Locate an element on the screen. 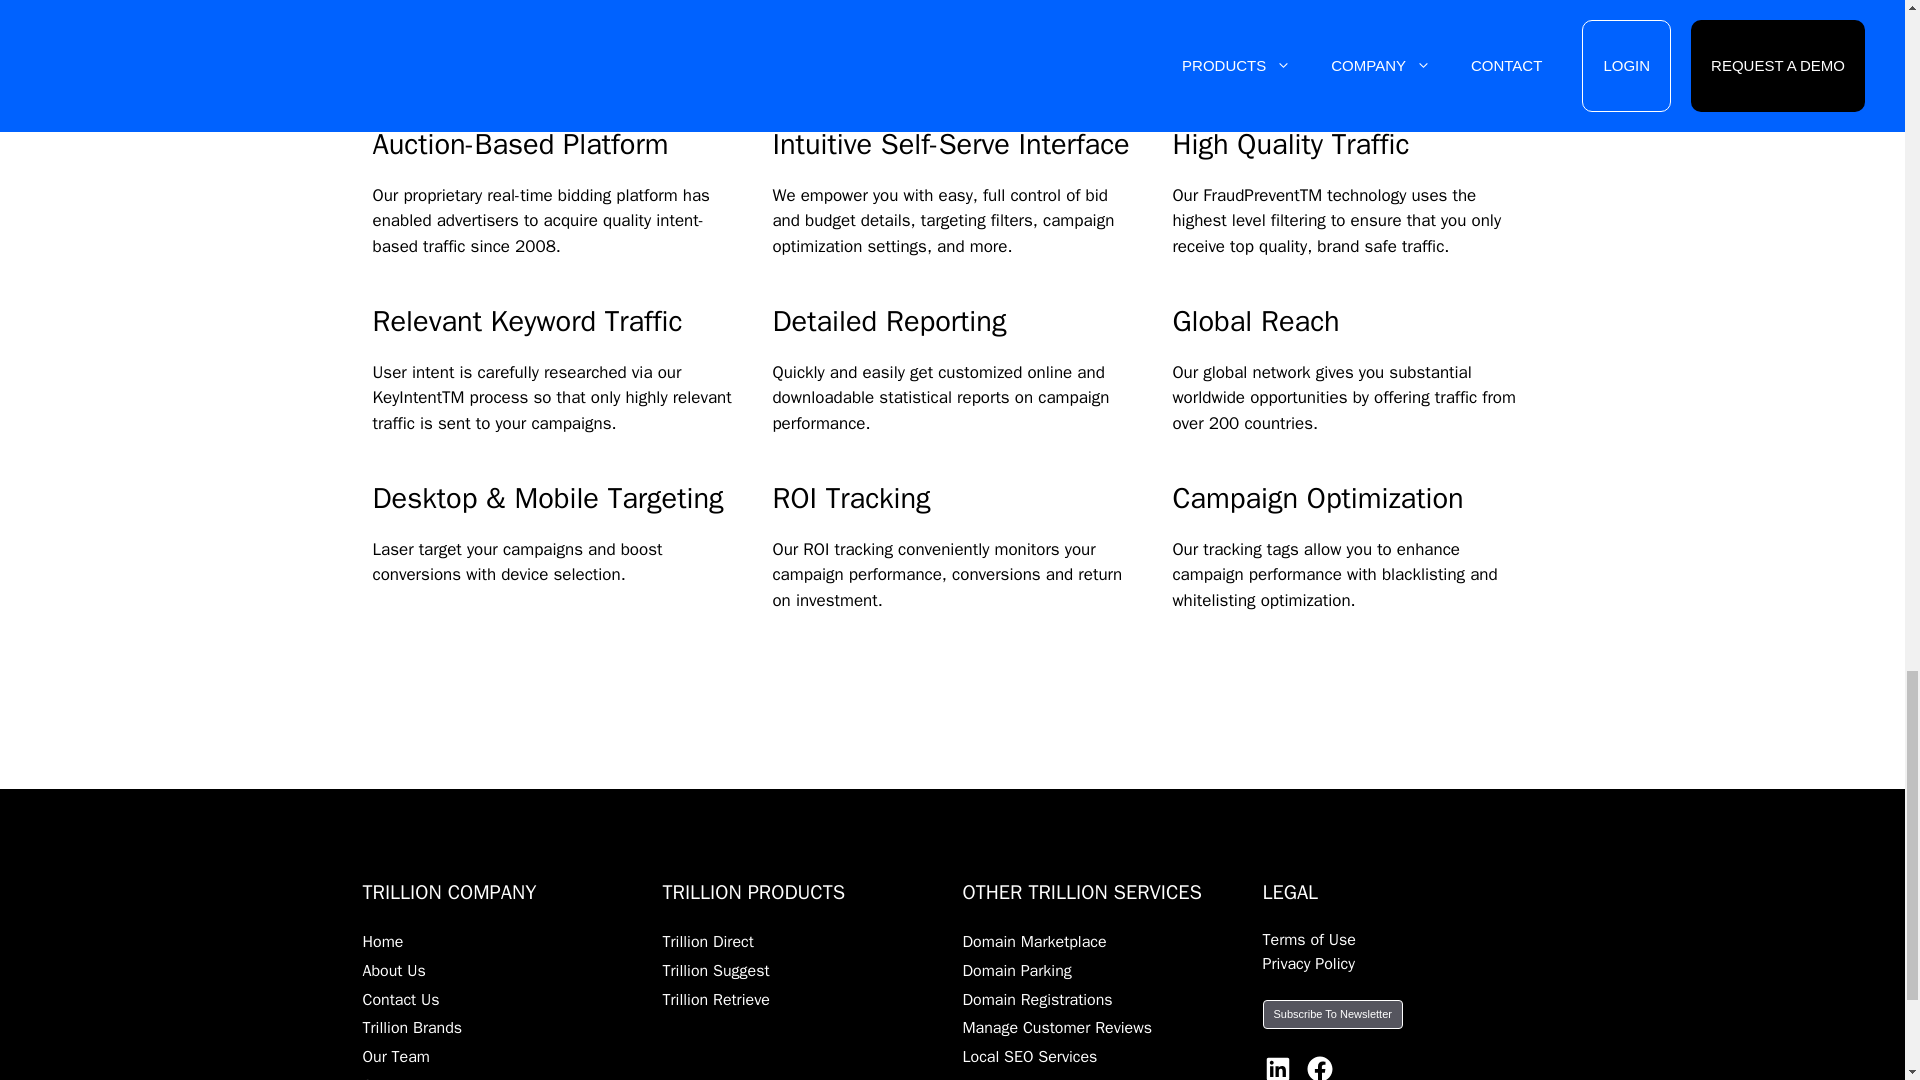  Our Team is located at coordinates (395, 1056).